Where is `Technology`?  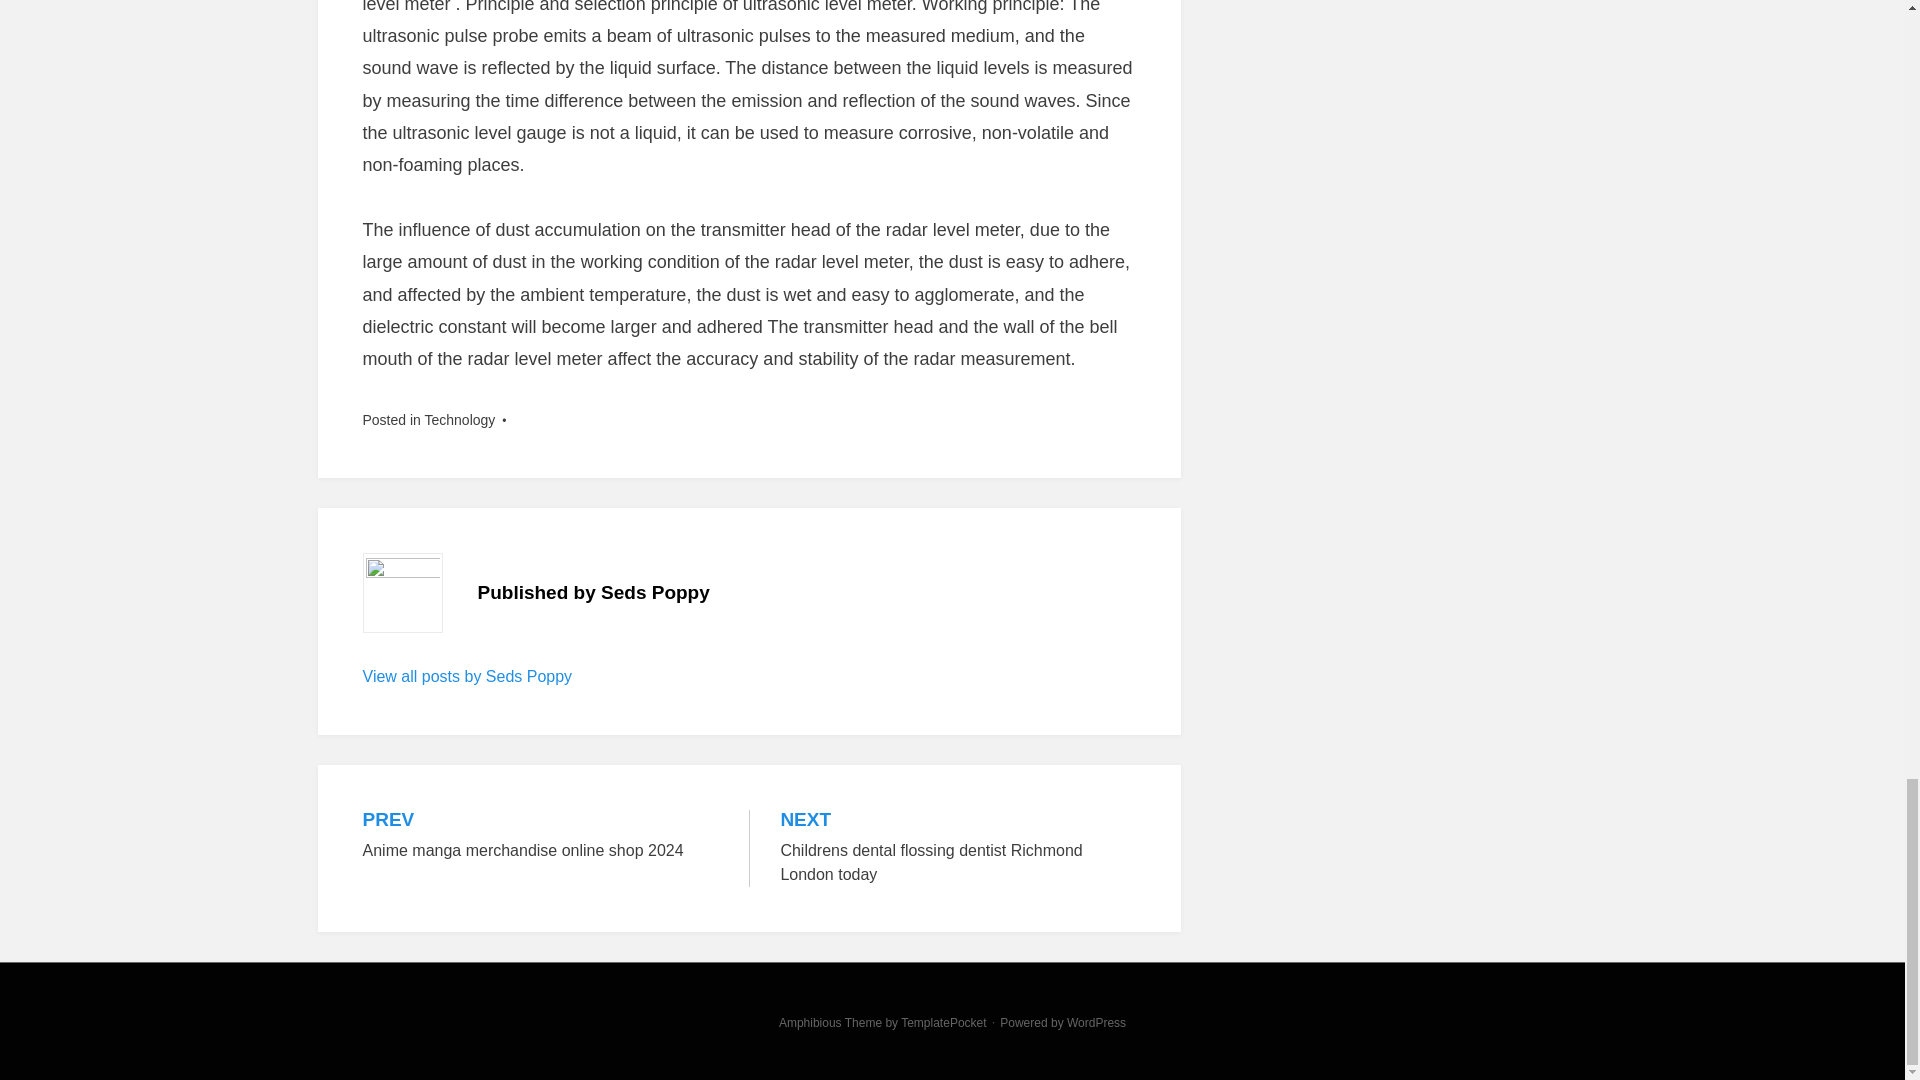 Technology is located at coordinates (1096, 1023).